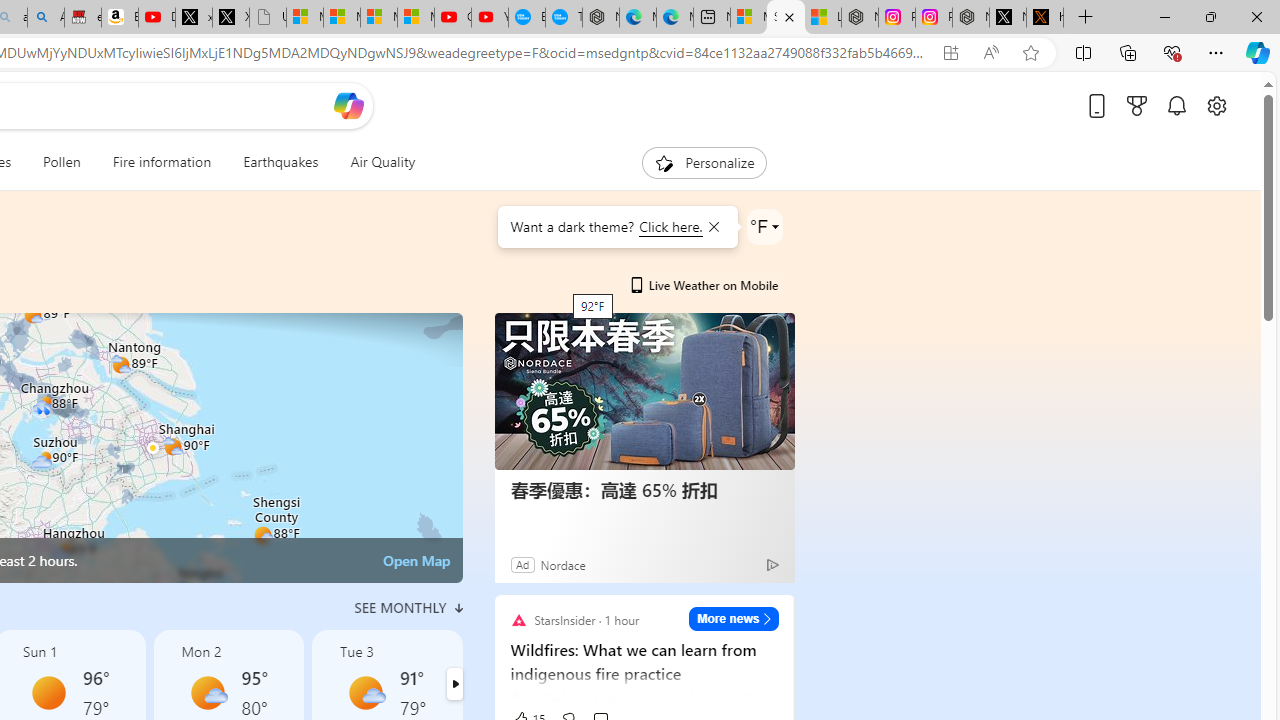  What do you see at coordinates (764, 226) in the screenshot?
I see `Weather settings Want a dark theme?Click here.` at bounding box center [764, 226].